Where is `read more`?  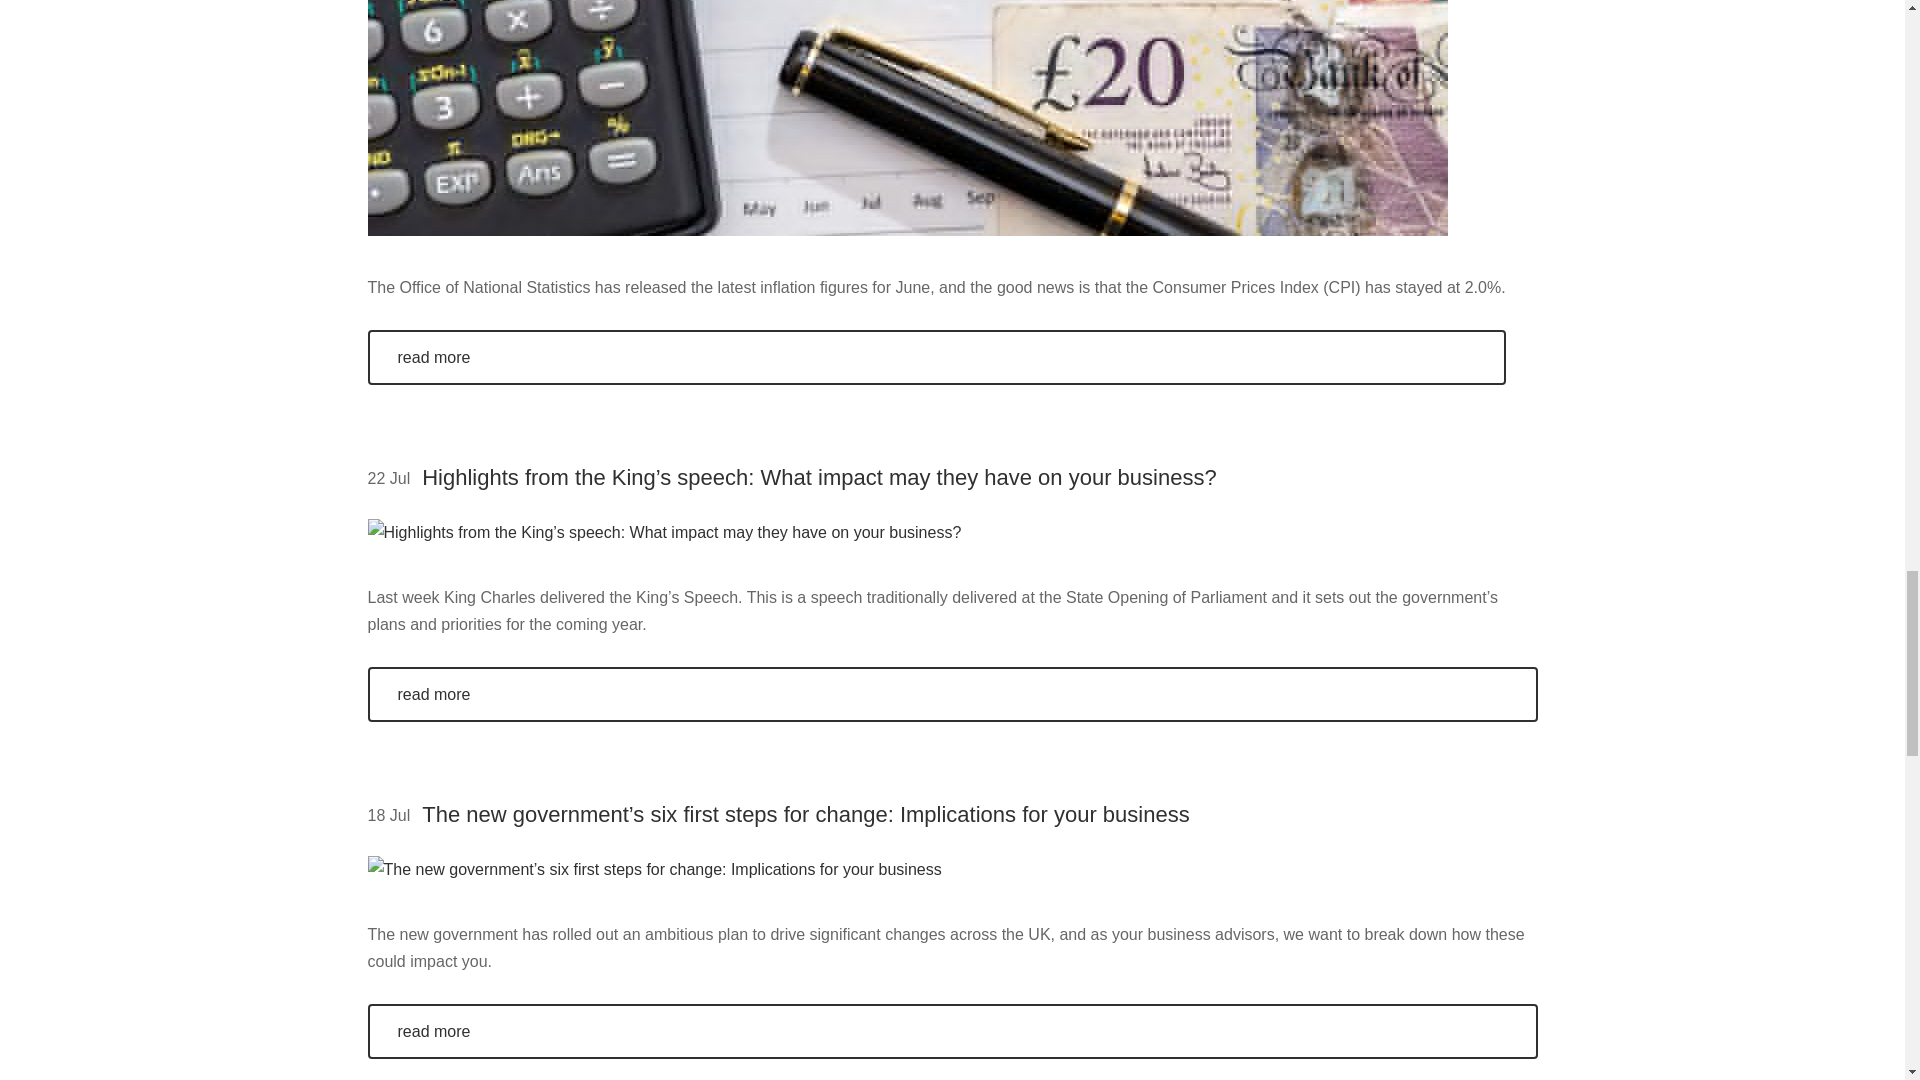 read more is located at coordinates (952, 1032).